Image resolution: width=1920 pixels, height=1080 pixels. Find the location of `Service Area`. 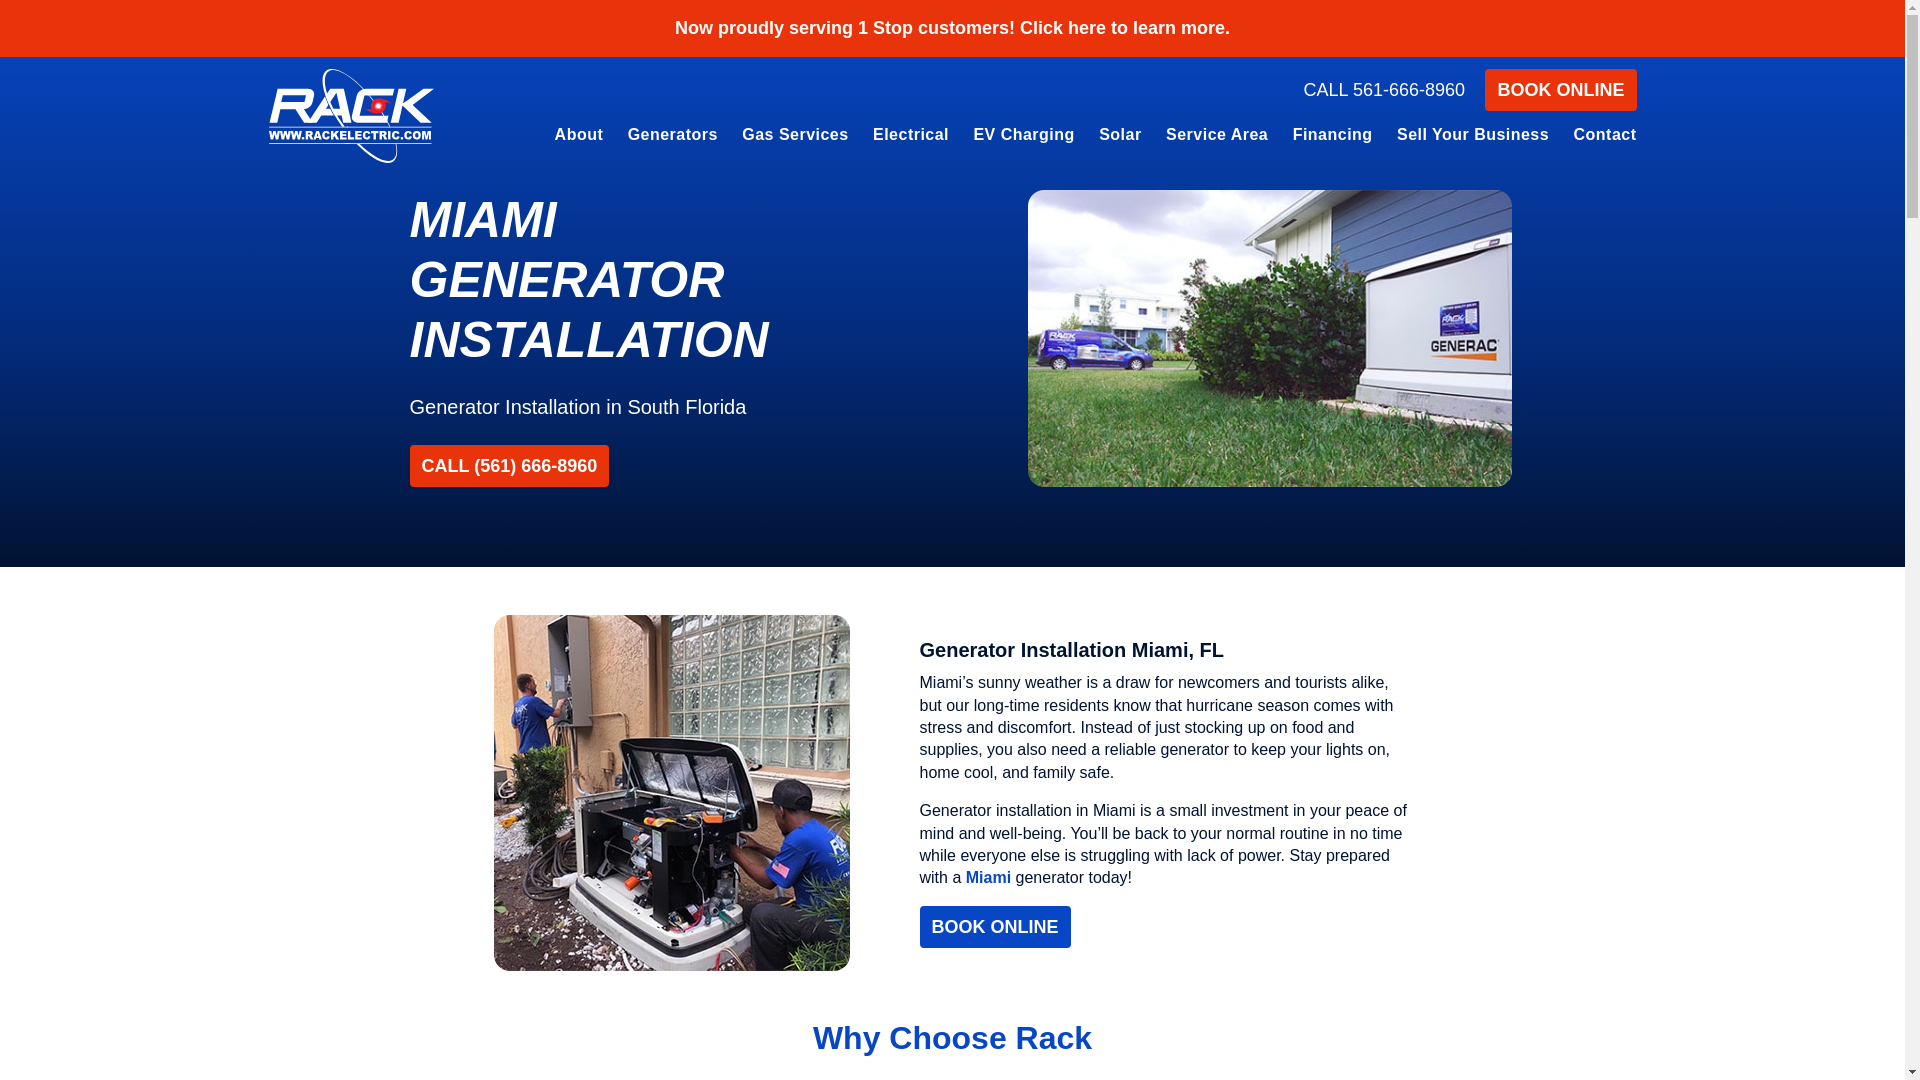

Service Area is located at coordinates (1217, 139).